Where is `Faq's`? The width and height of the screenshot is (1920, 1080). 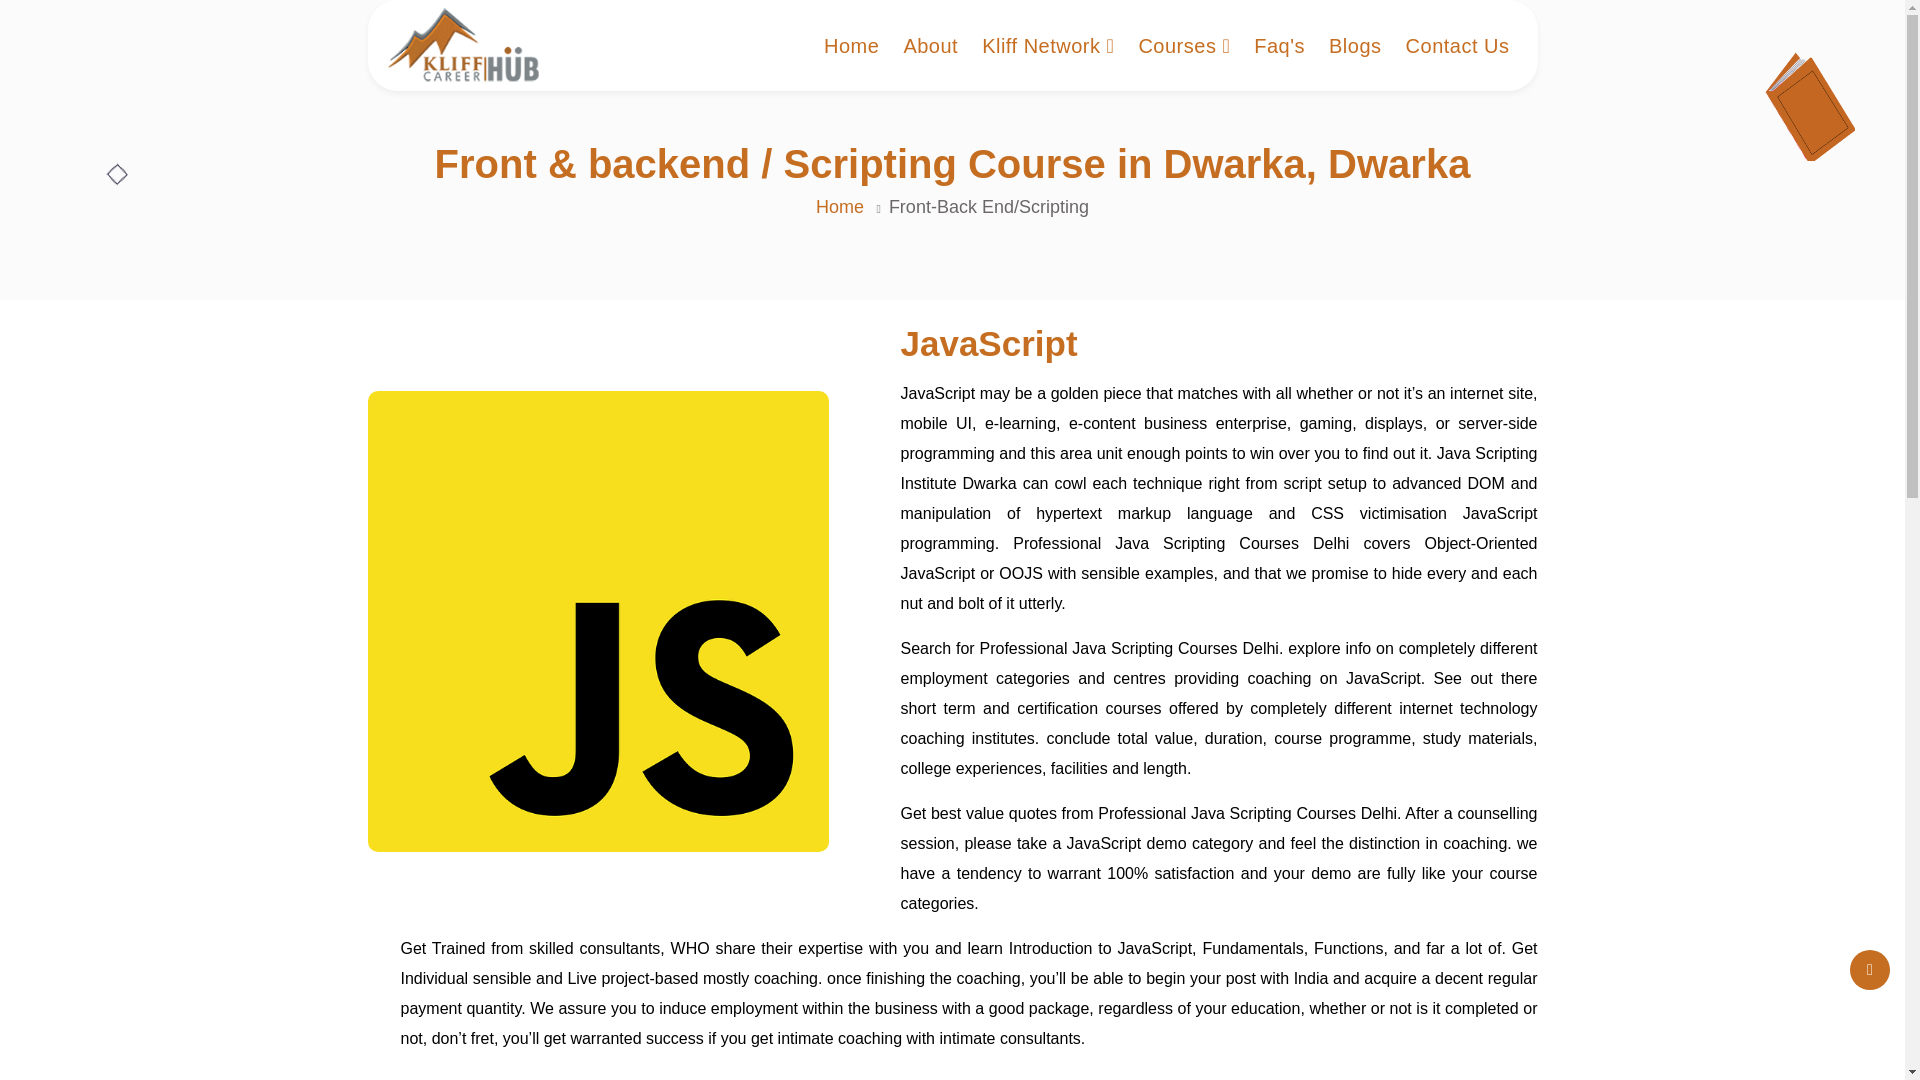
Faq's is located at coordinates (1279, 45).